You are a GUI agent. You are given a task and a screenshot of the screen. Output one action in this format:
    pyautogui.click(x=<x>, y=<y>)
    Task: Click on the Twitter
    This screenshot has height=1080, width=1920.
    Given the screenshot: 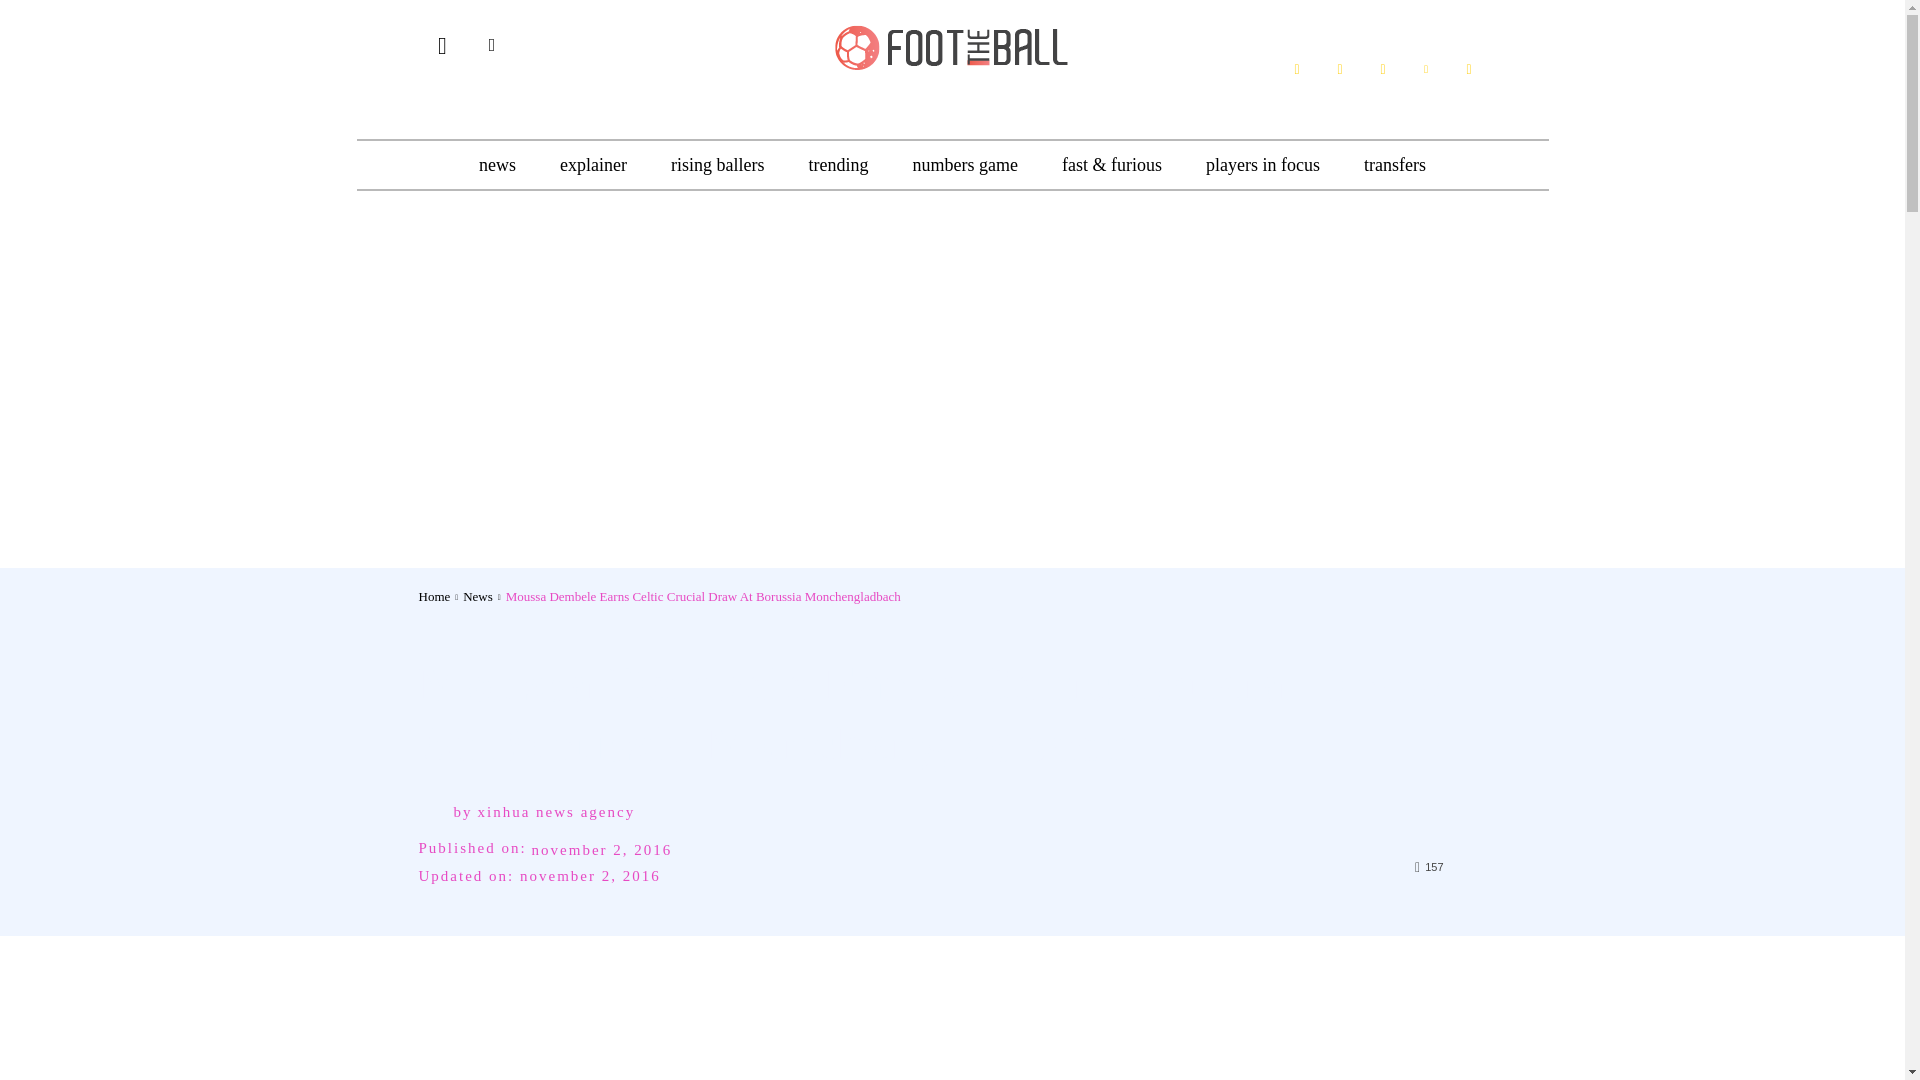 What is the action you would take?
    pyautogui.click(x=1425, y=69)
    